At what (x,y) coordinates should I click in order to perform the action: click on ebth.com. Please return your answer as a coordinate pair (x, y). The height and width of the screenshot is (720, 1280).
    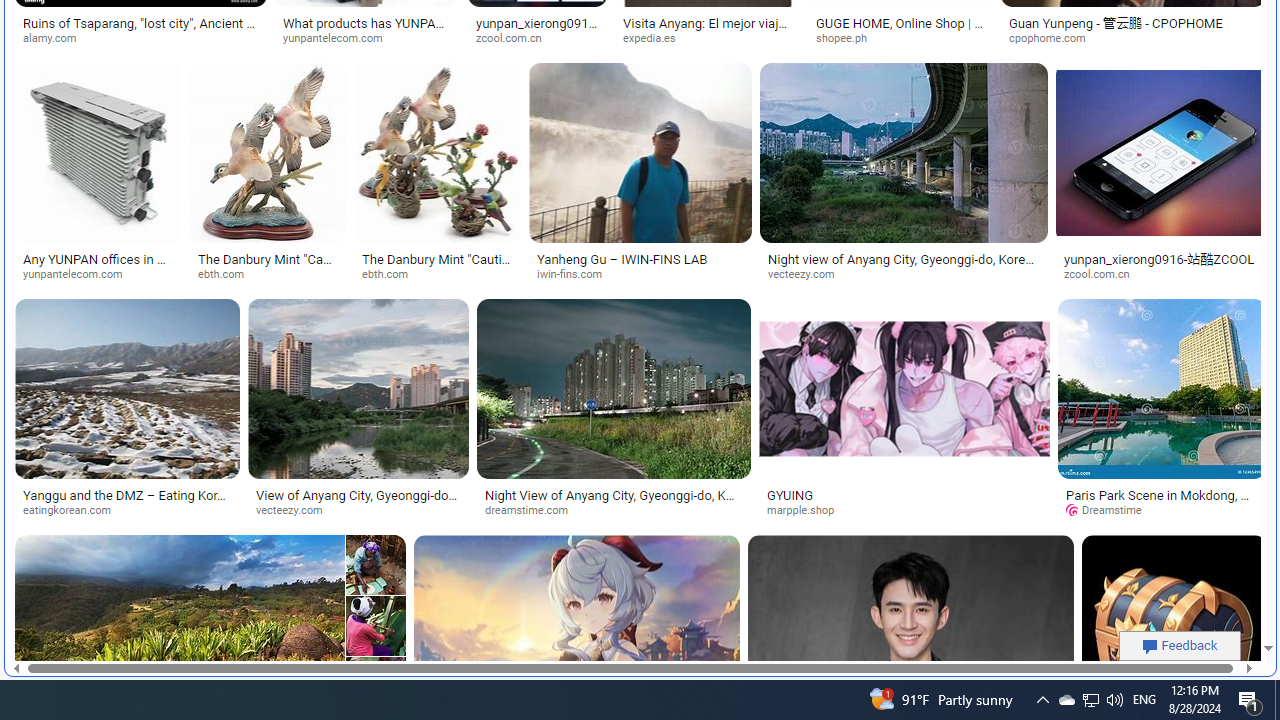
    Looking at the image, I should click on (438, 274).